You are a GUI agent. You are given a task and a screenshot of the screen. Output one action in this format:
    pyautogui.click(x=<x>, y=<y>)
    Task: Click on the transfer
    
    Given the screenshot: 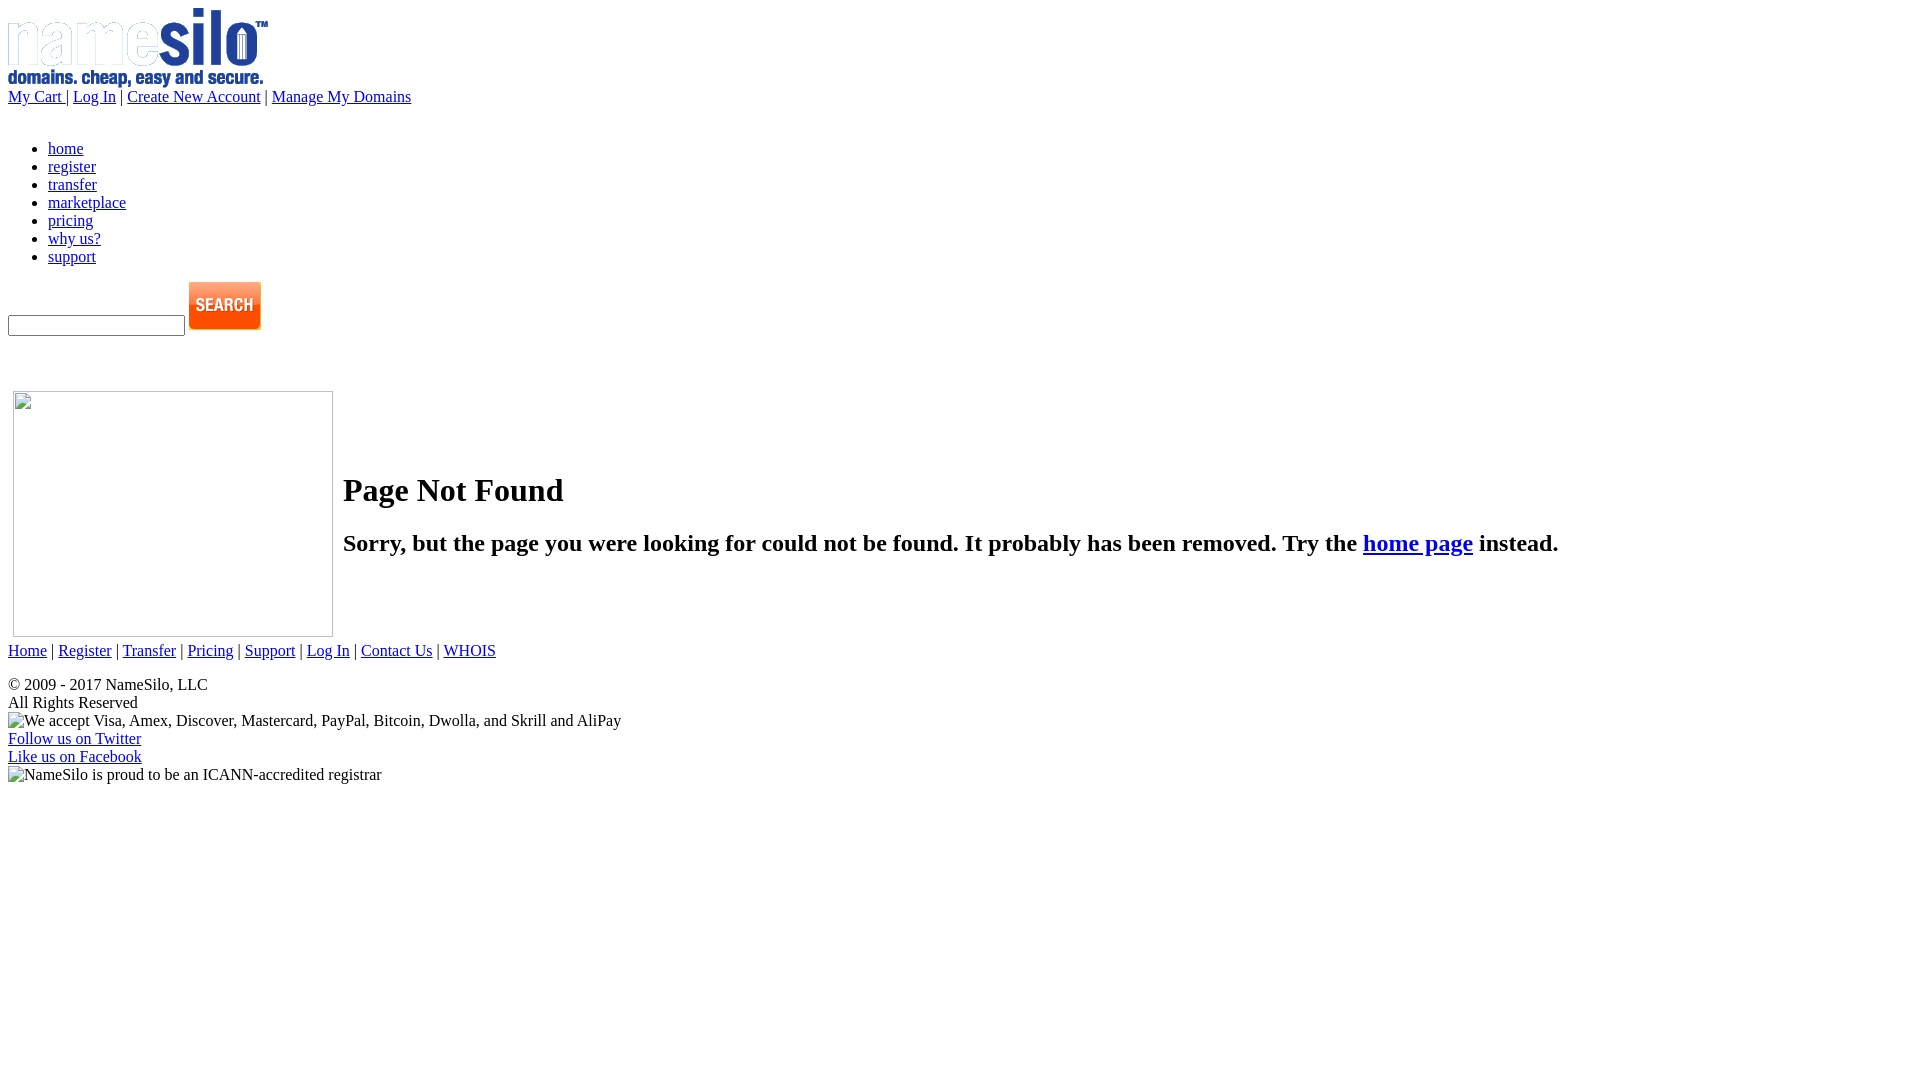 What is the action you would take?
    pyautogui.click(x=72, y=184)
    